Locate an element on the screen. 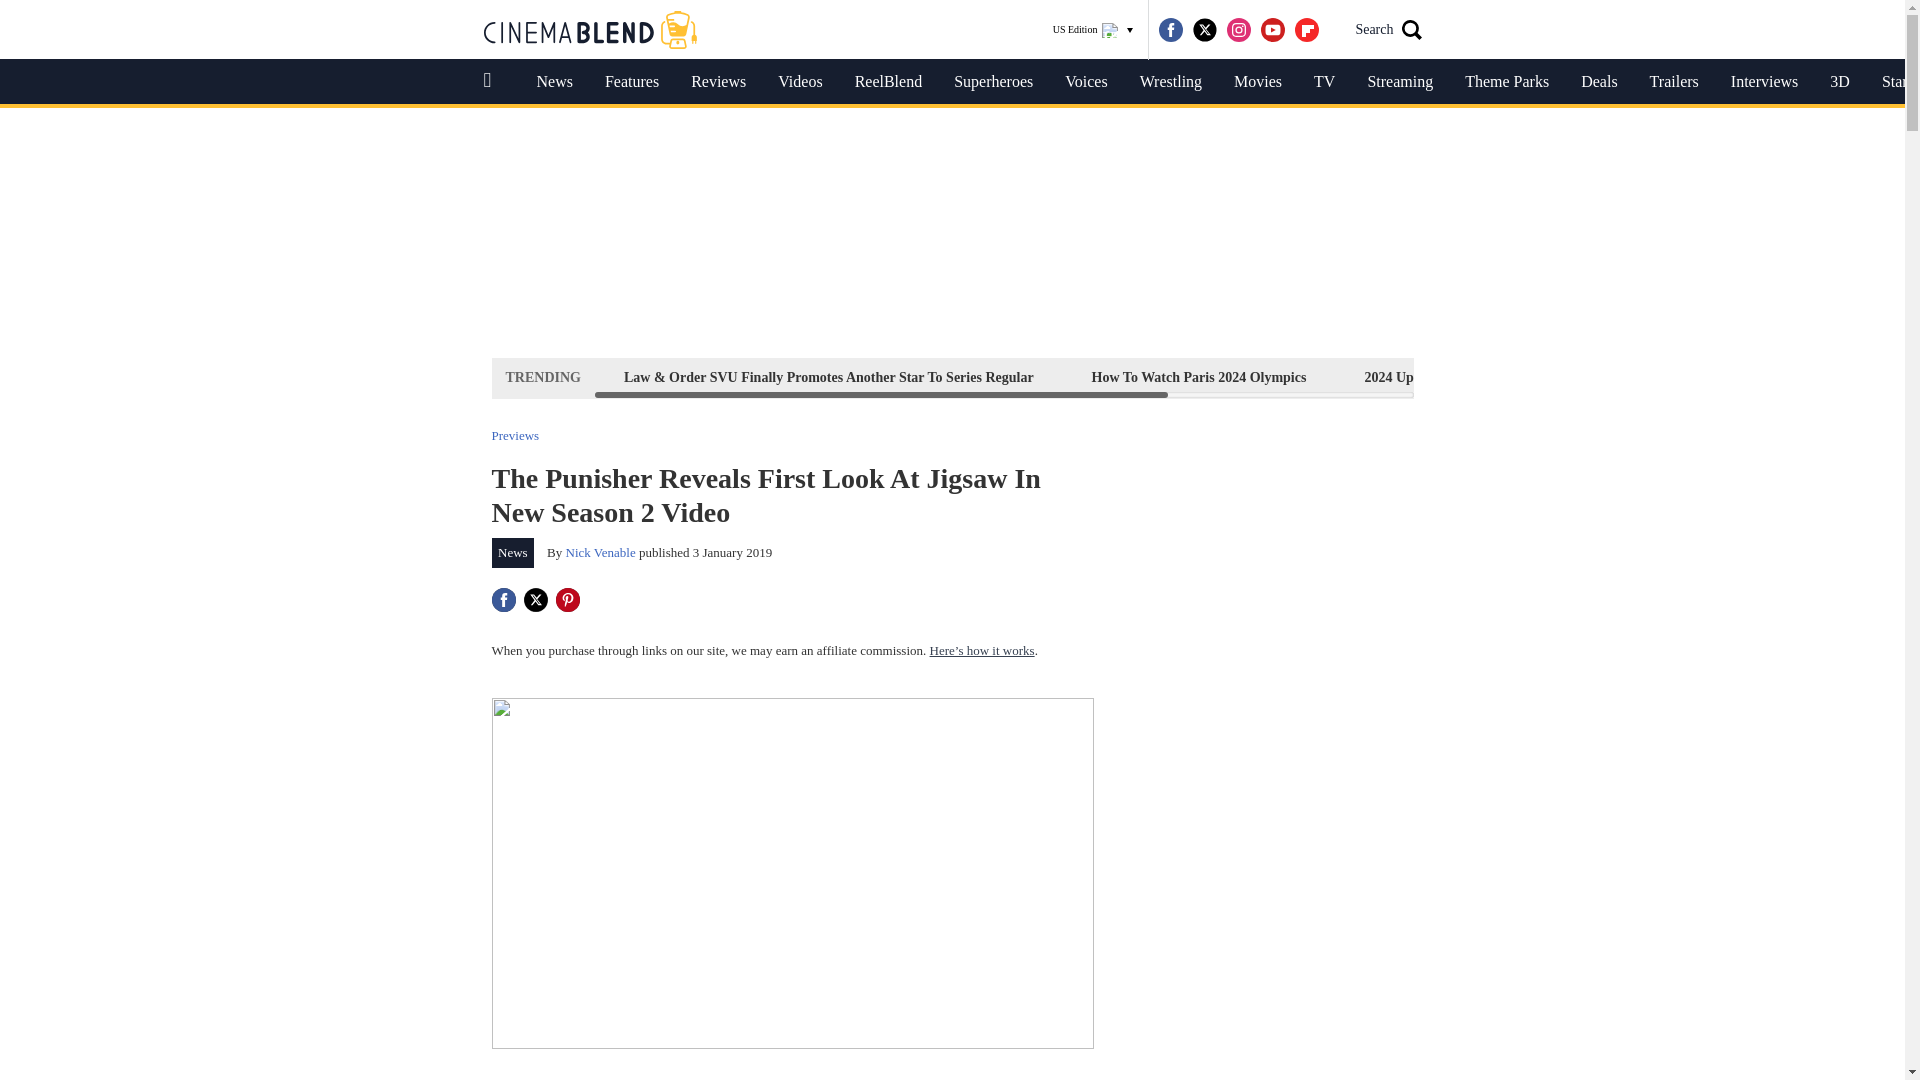  Videos is located at coordinates (800, 82).